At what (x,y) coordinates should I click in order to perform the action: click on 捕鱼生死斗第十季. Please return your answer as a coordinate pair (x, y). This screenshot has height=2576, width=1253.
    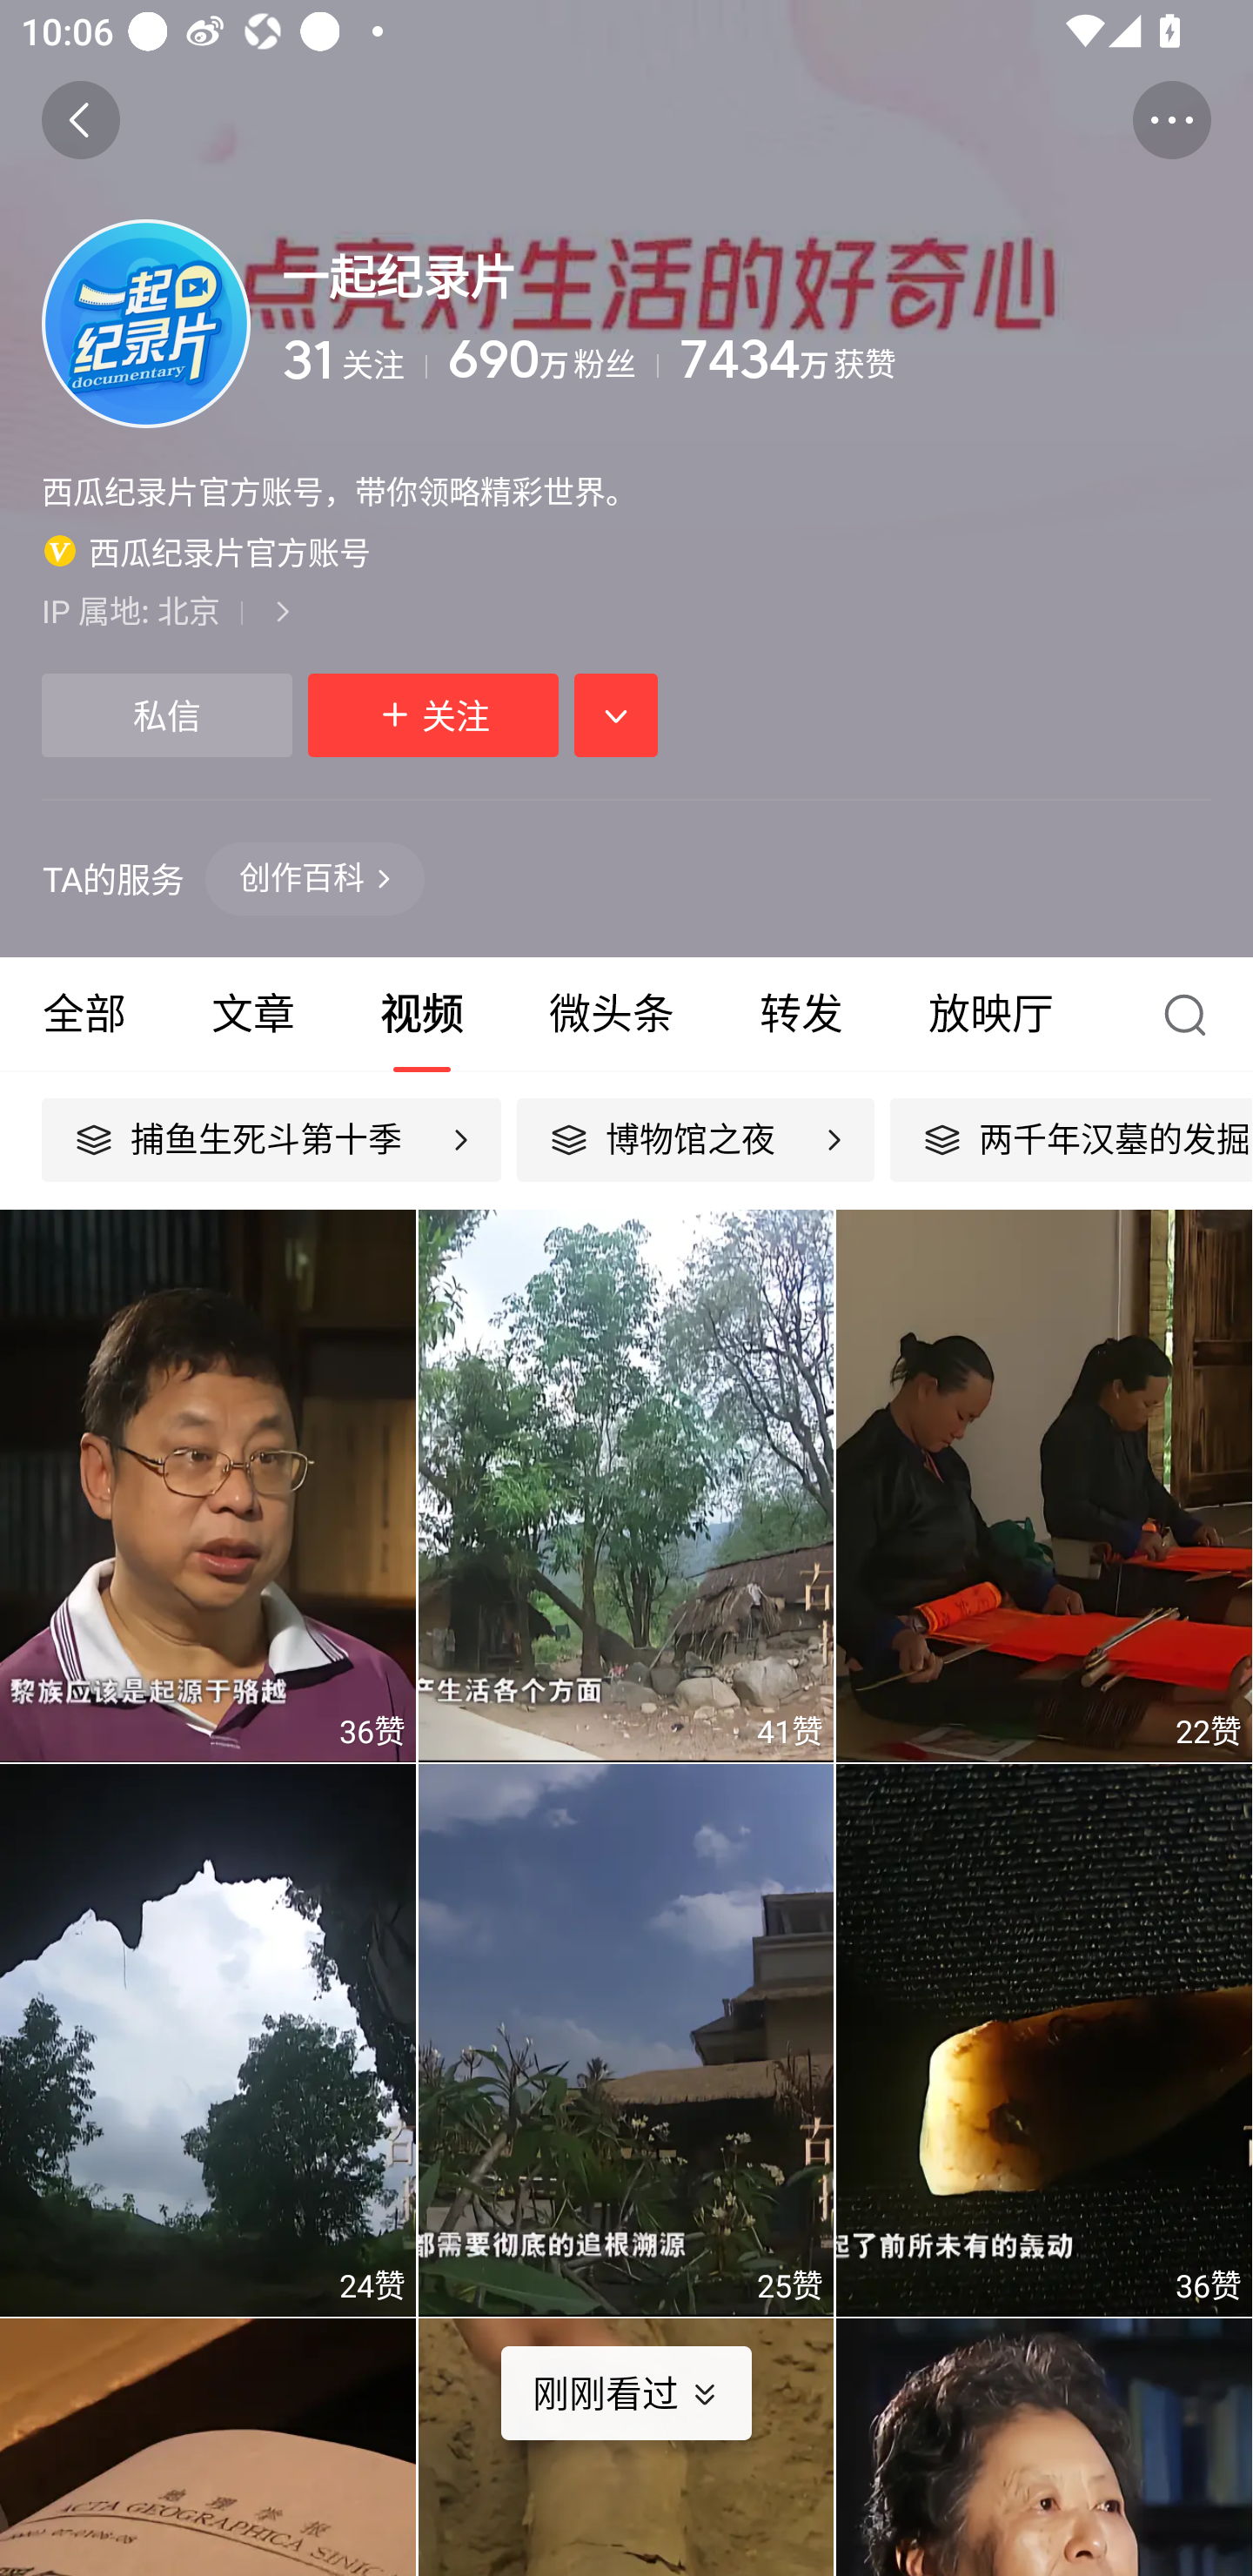
    Looking at the image, I should click on (271, 1139).